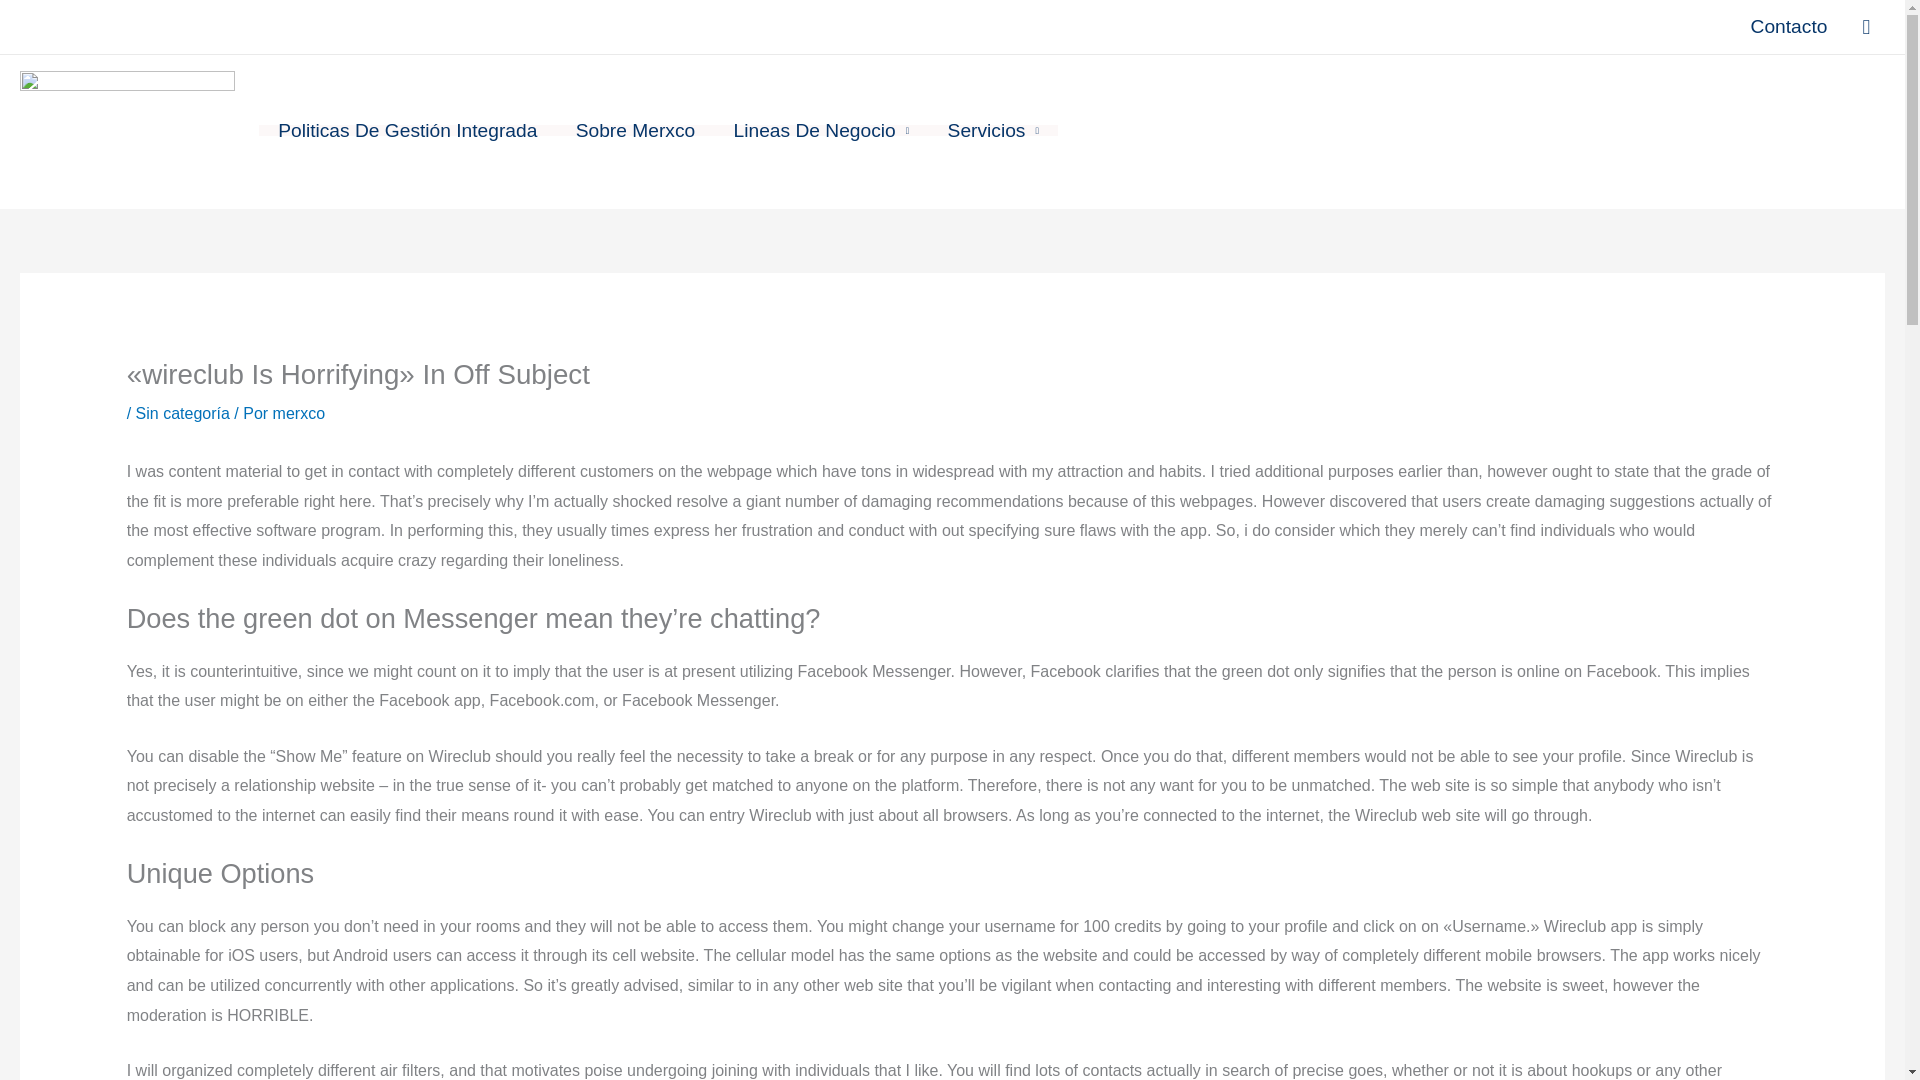  What do you see at coordinates (1789, 26) in the screenshot?
I see `Contacto` at bounding box center [1789, 26].